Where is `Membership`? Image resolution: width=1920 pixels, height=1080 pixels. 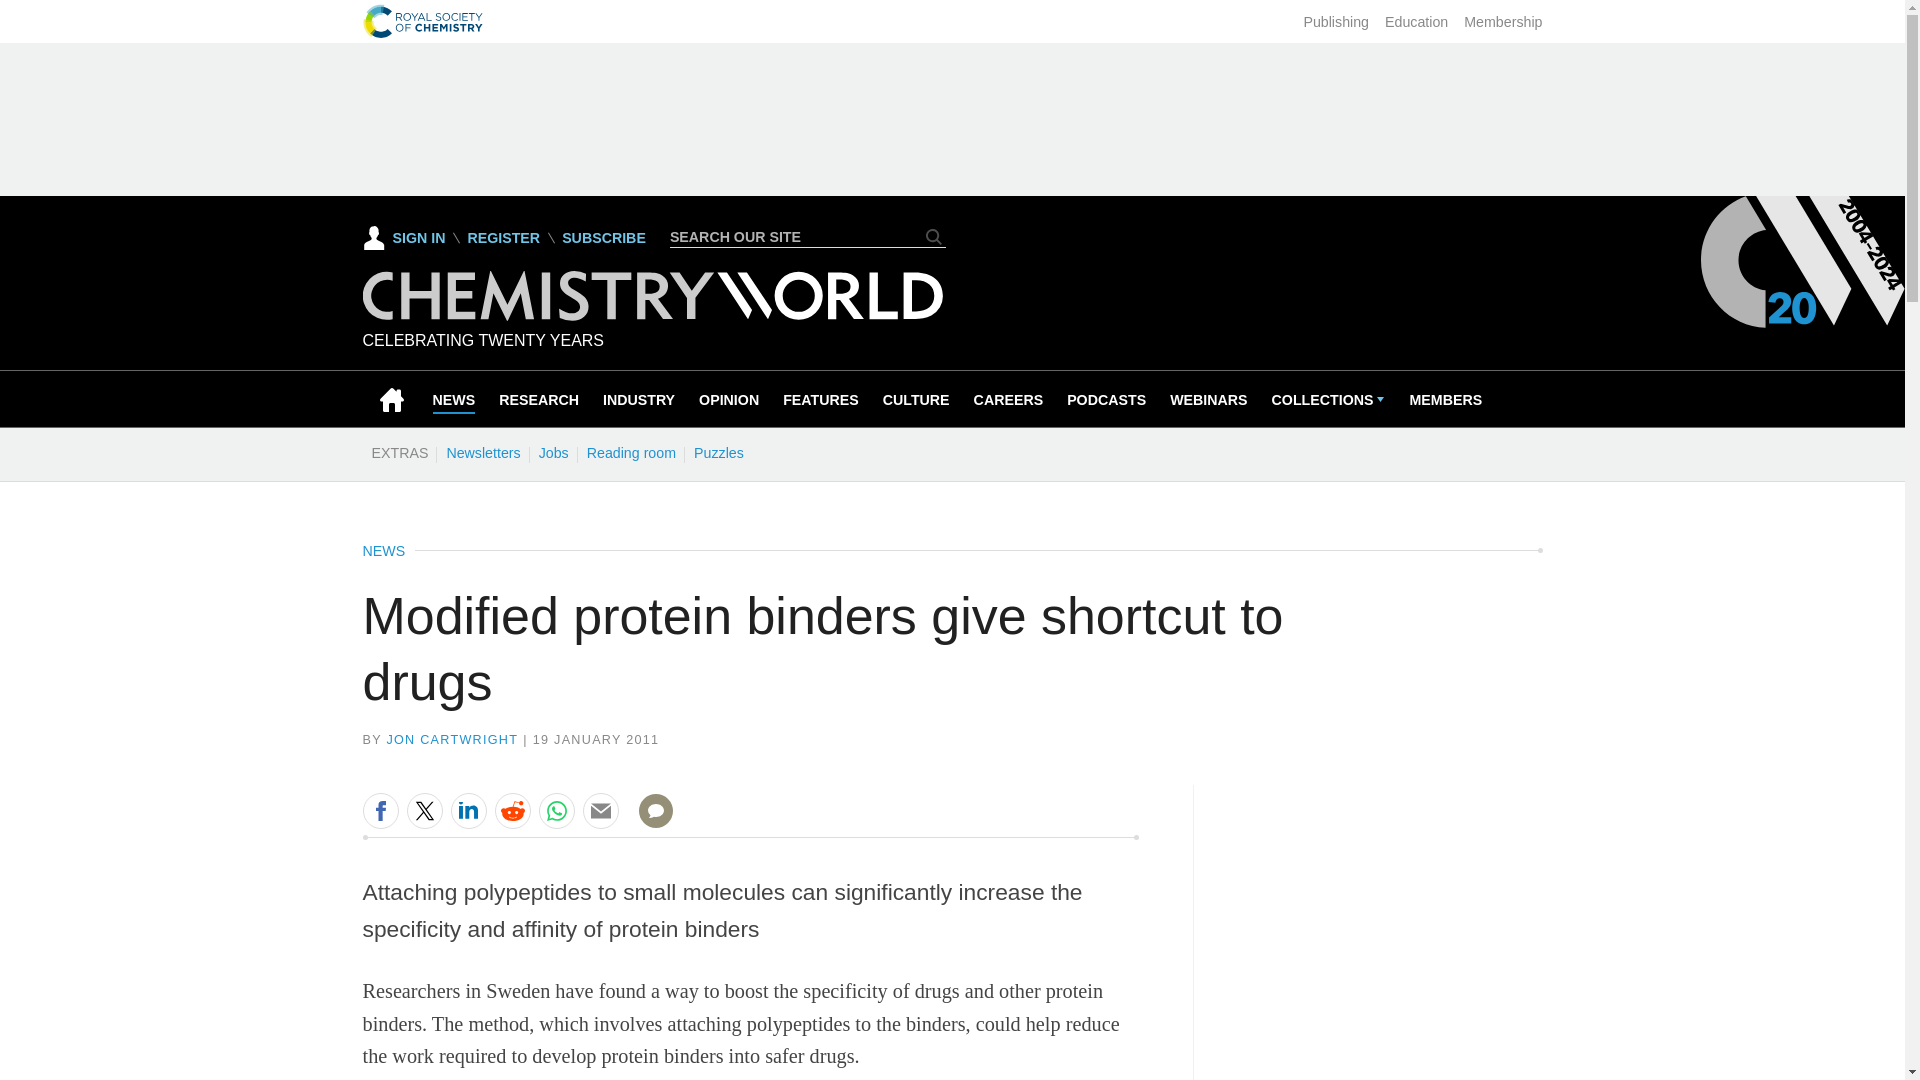 Membership is located at coordinates (1502, 22).